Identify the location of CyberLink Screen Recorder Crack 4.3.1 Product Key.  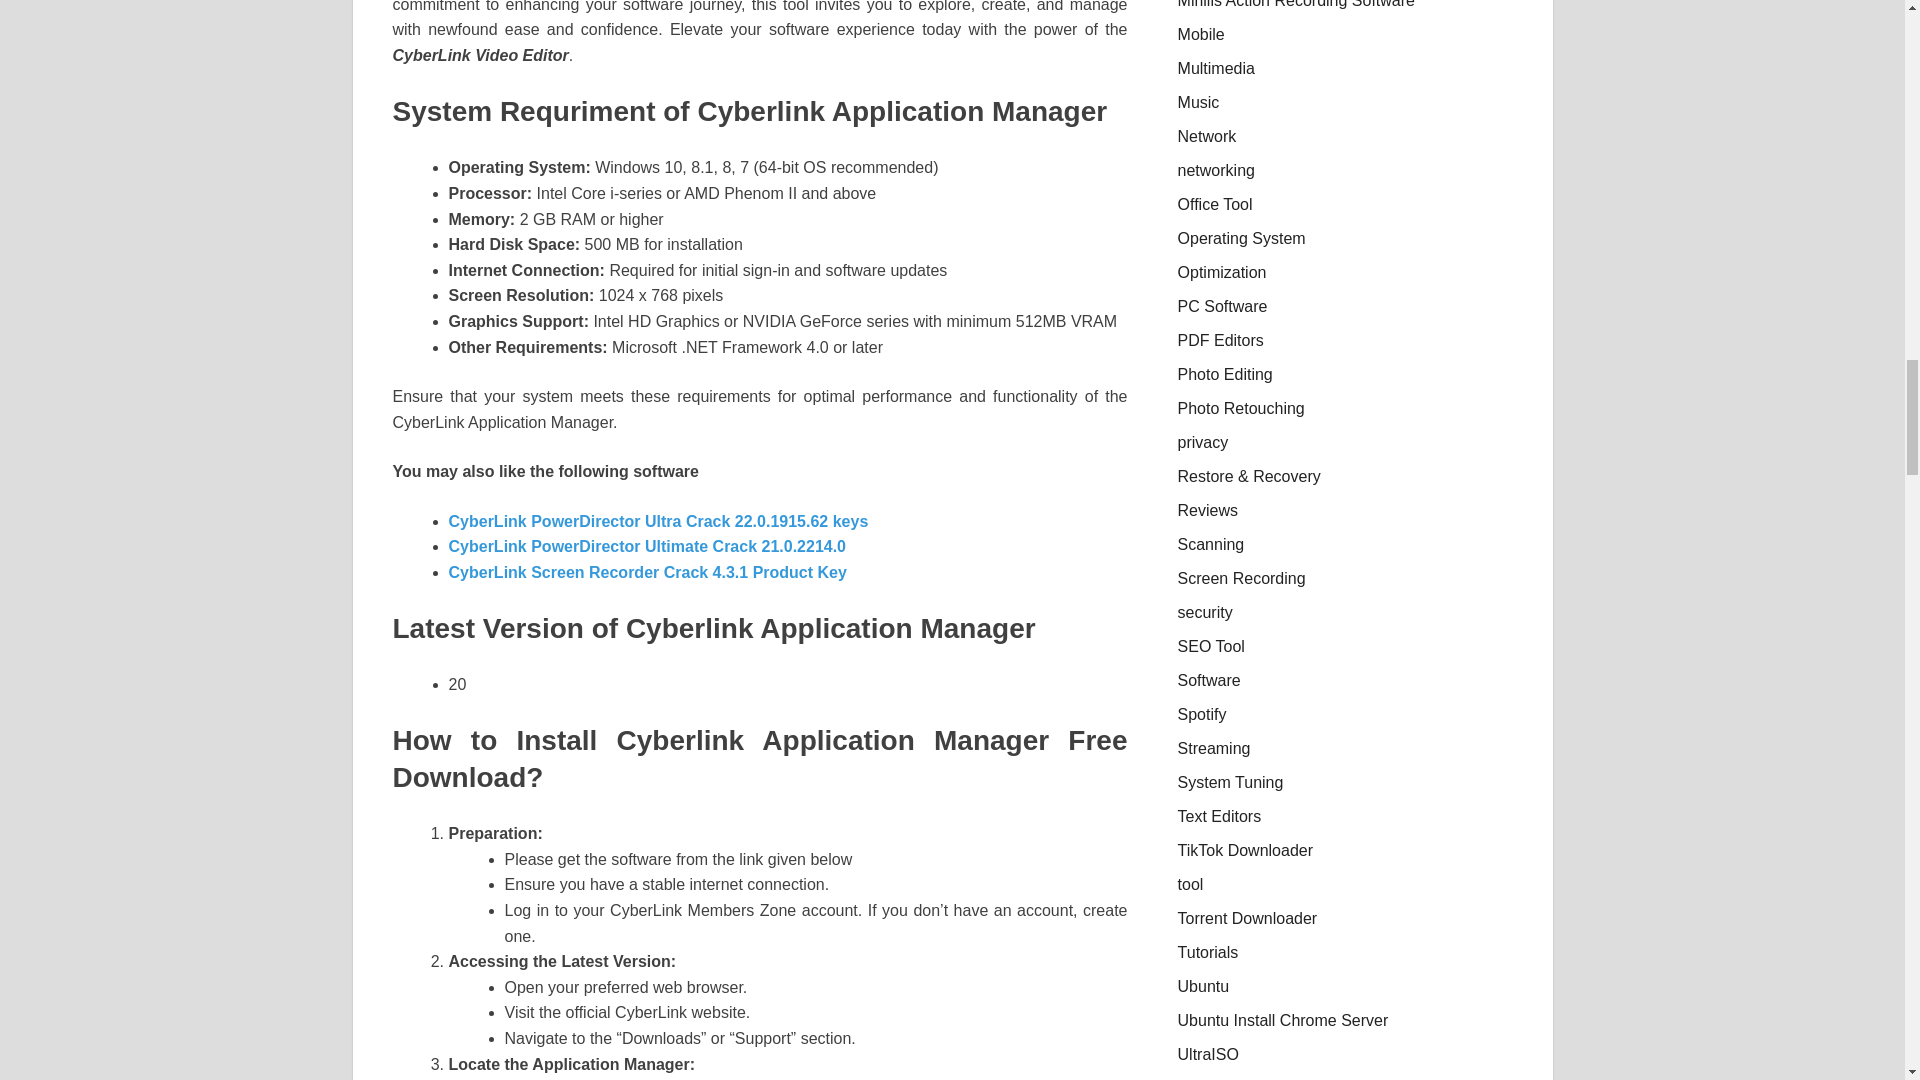
(646, 572).